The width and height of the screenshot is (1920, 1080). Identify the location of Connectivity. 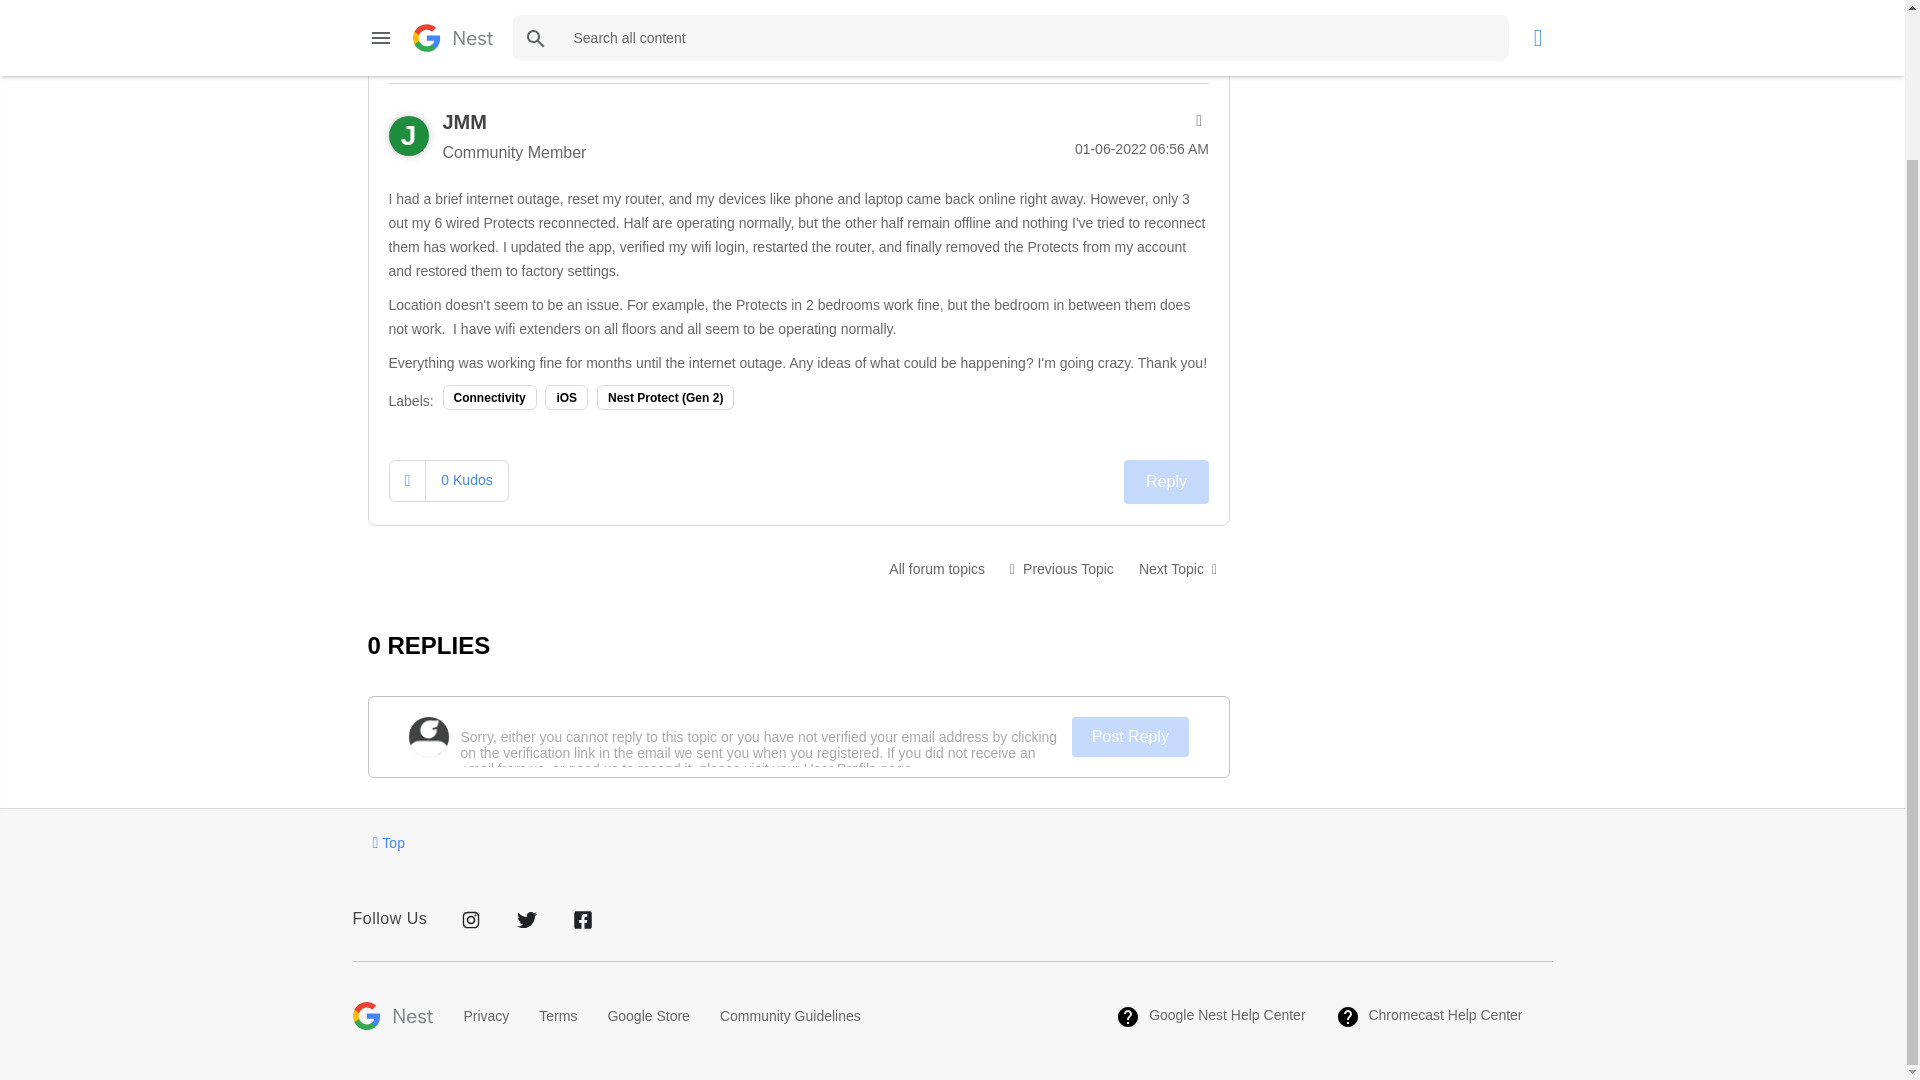
(490, 397).